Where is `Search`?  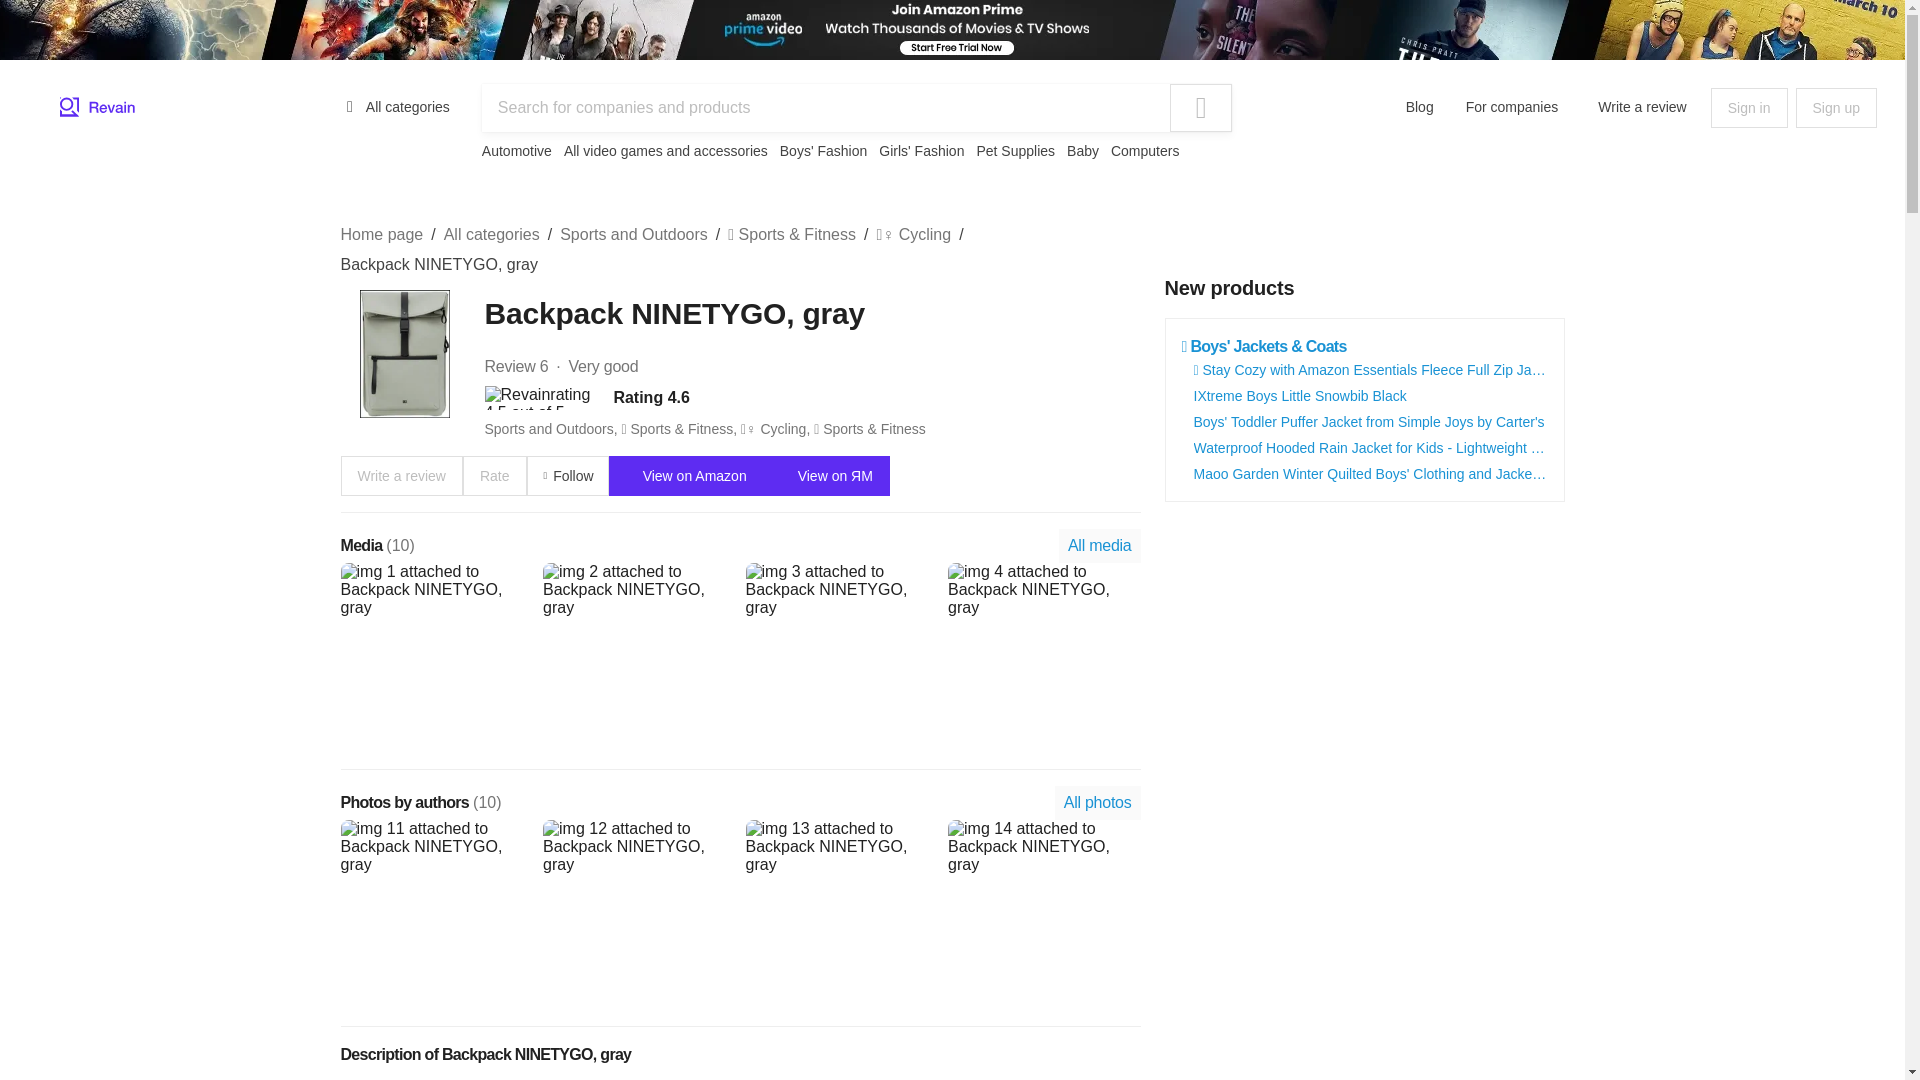
Search is located at coordinates (1200, 108).